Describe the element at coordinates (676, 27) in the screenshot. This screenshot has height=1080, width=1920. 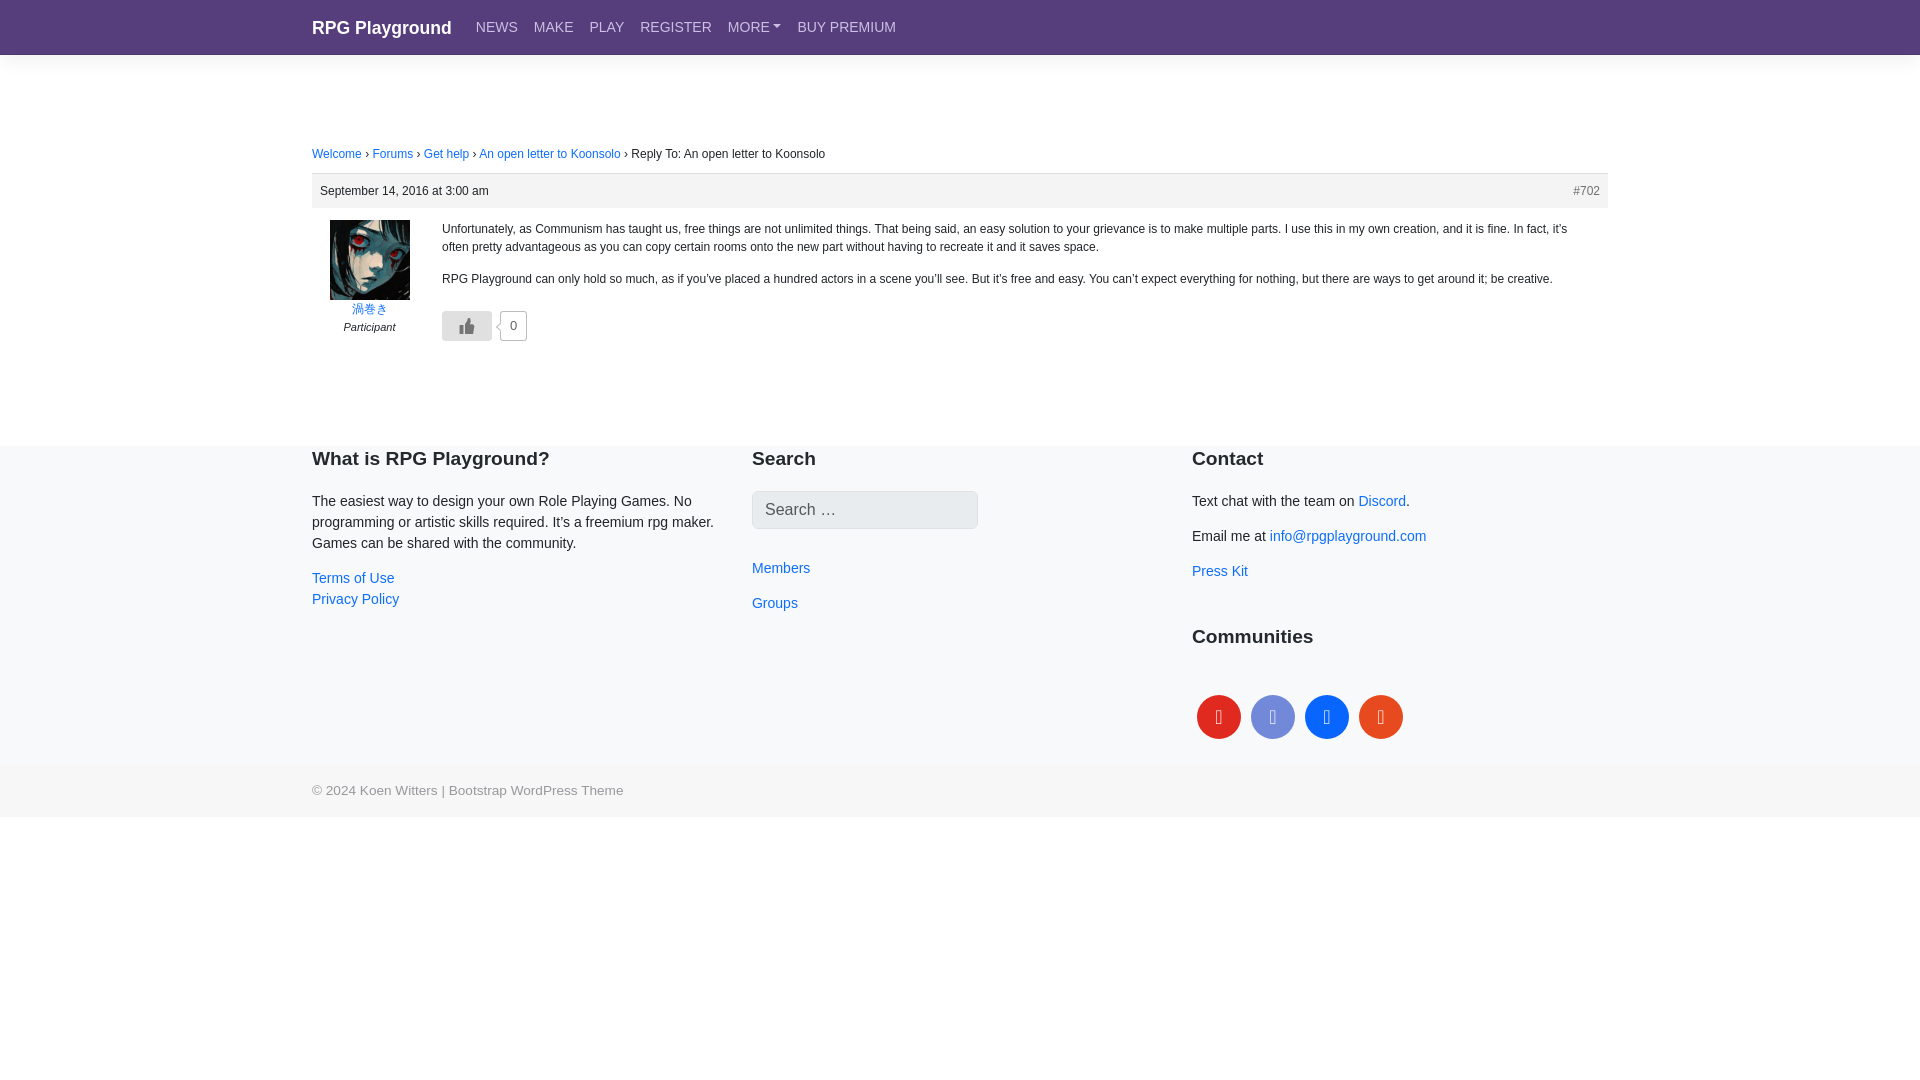
I see `Register` at that location.